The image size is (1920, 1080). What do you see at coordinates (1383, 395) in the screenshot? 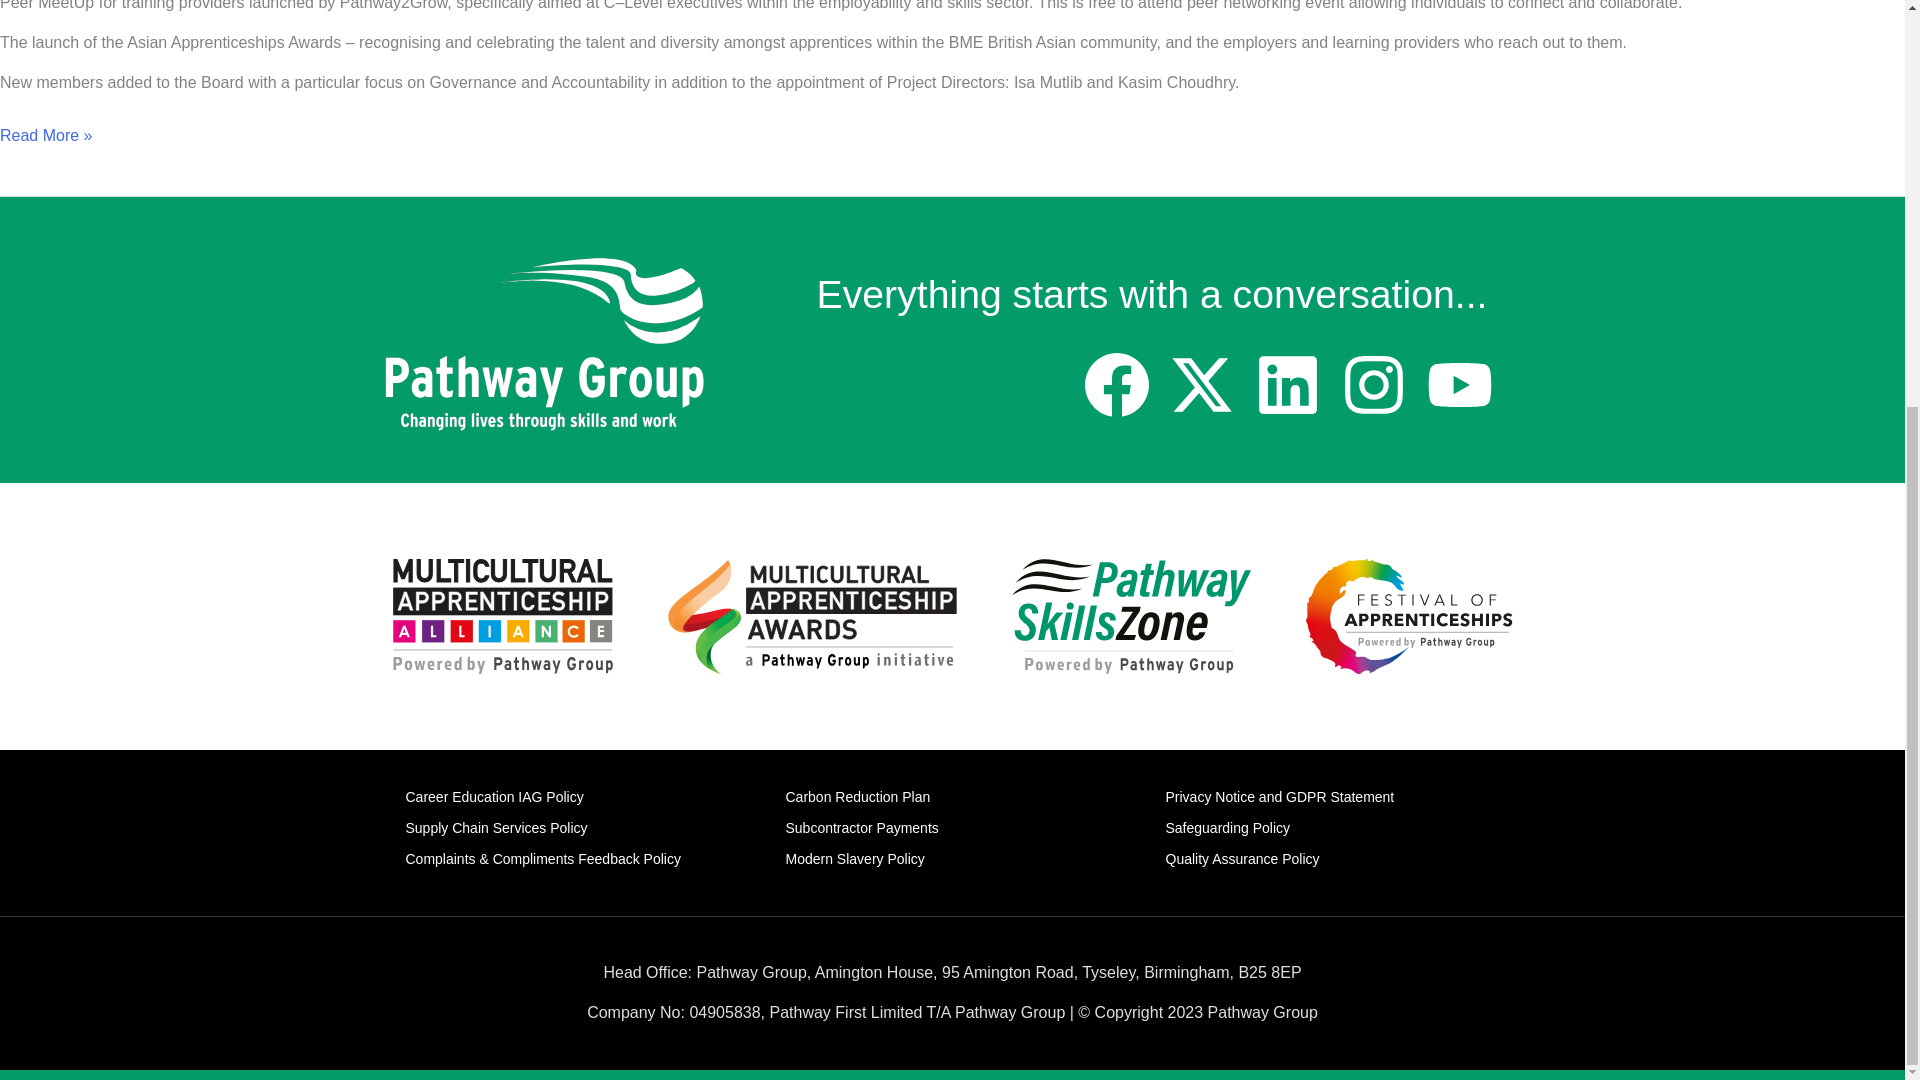
I see `Follow Pathway on Instagram` at bounding box center [1383, 395].